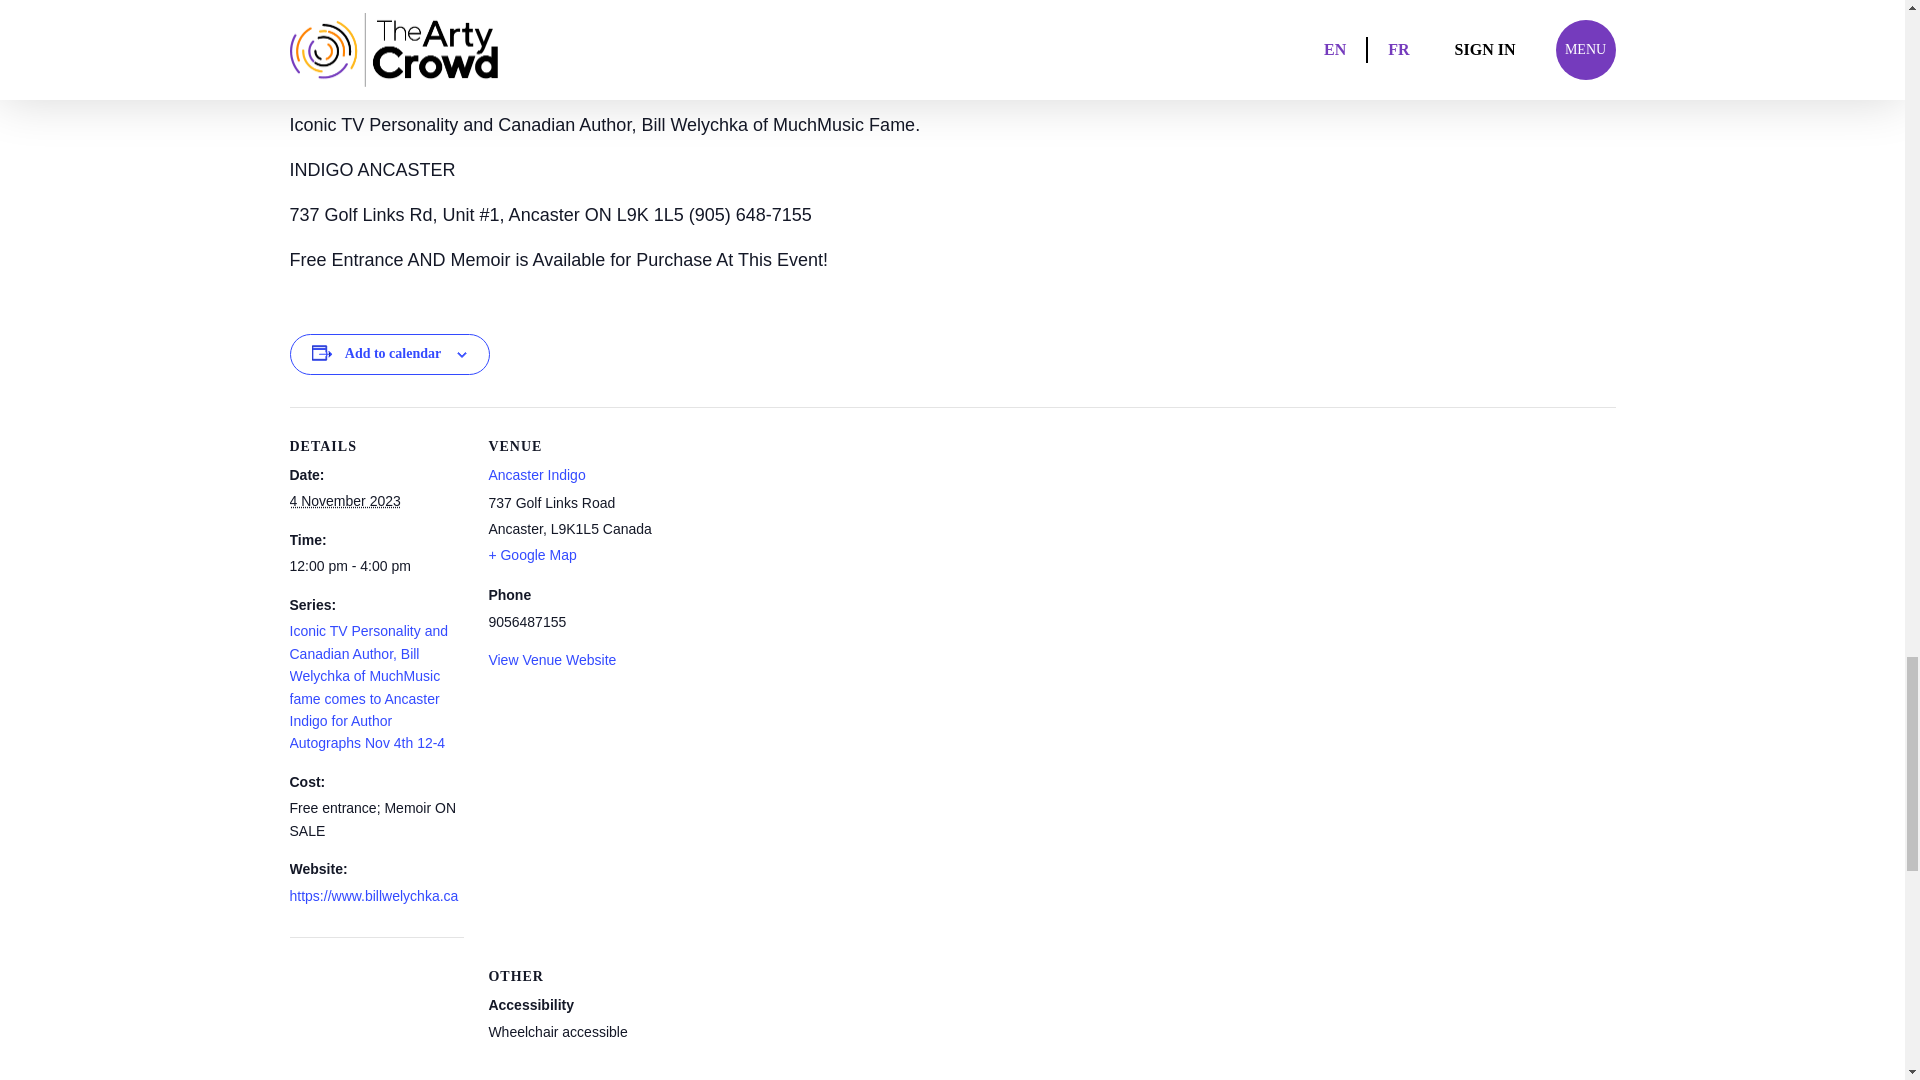  Describe the element at coordinates (376, 566) in the screenshot. I see `2023-11-04` at that location.